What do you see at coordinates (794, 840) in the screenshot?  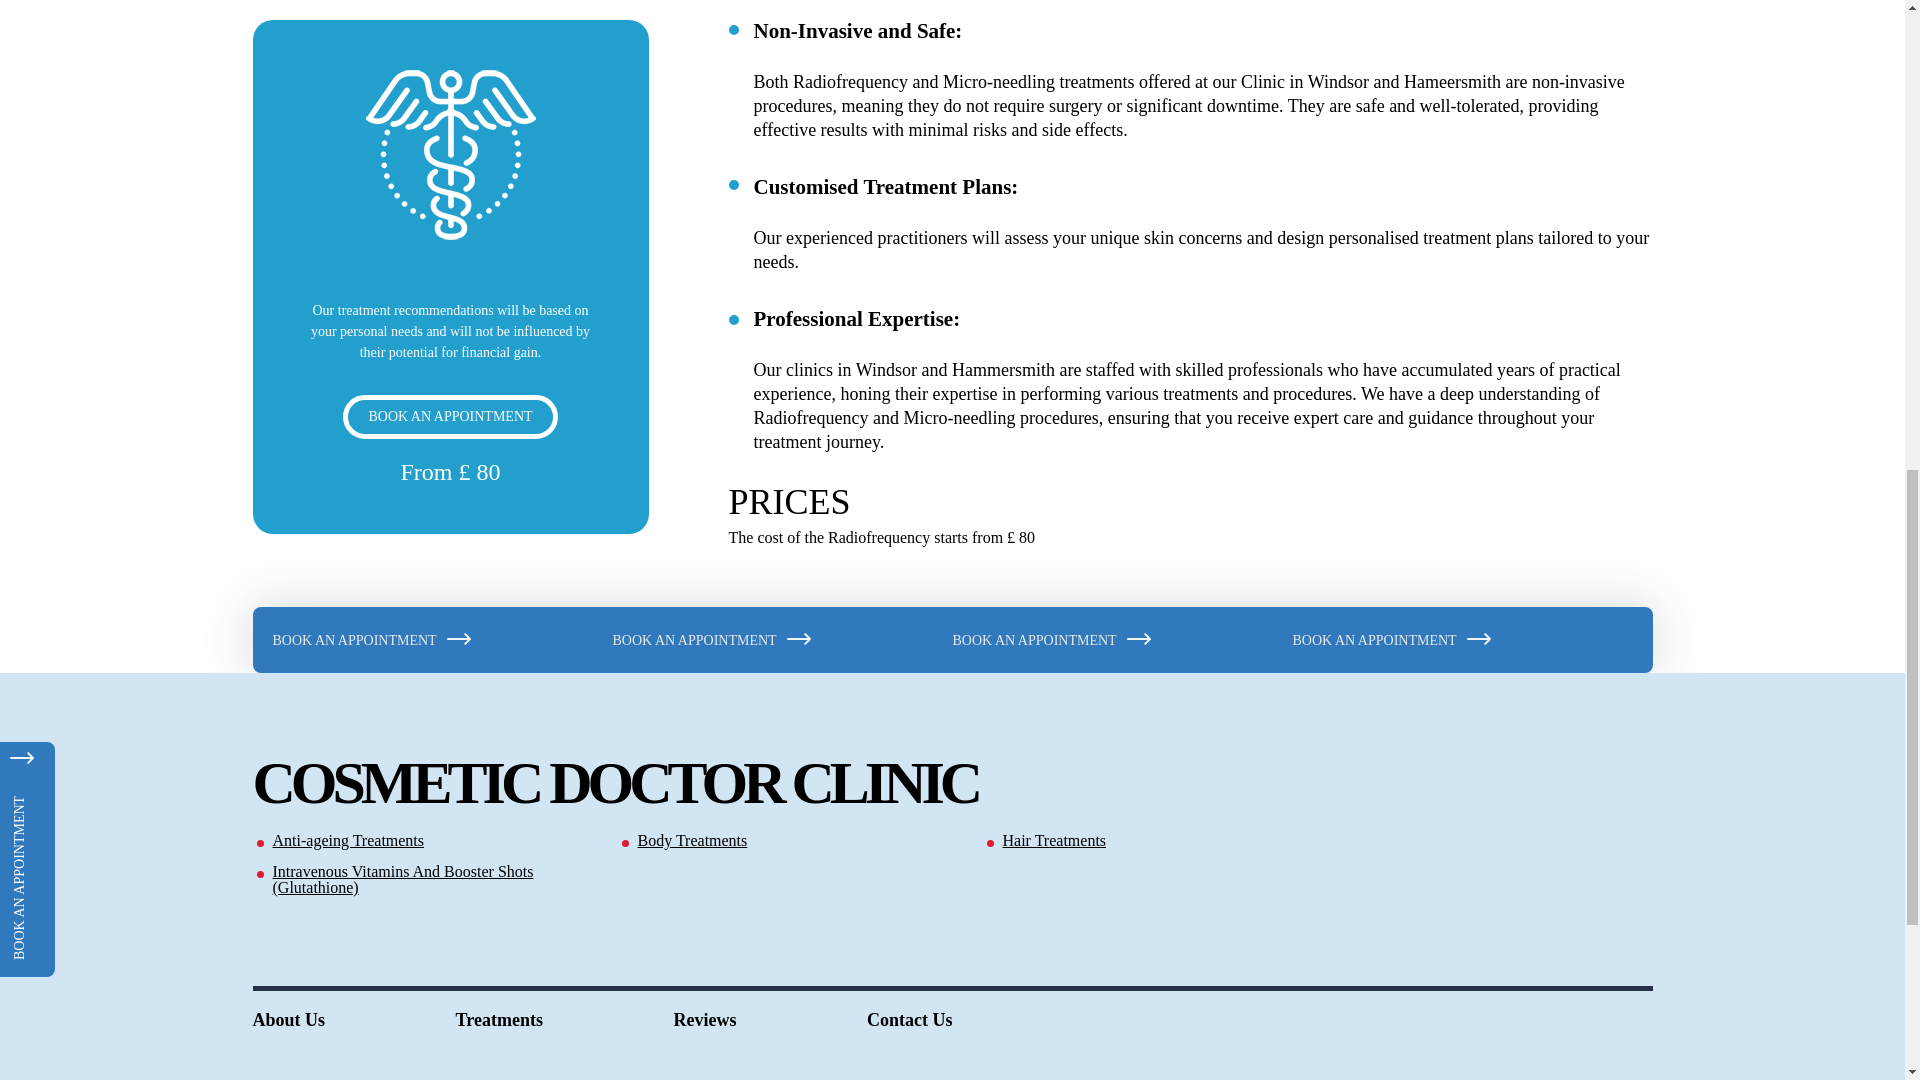 I see `Body Treatments` at bounding box center [794, 840].